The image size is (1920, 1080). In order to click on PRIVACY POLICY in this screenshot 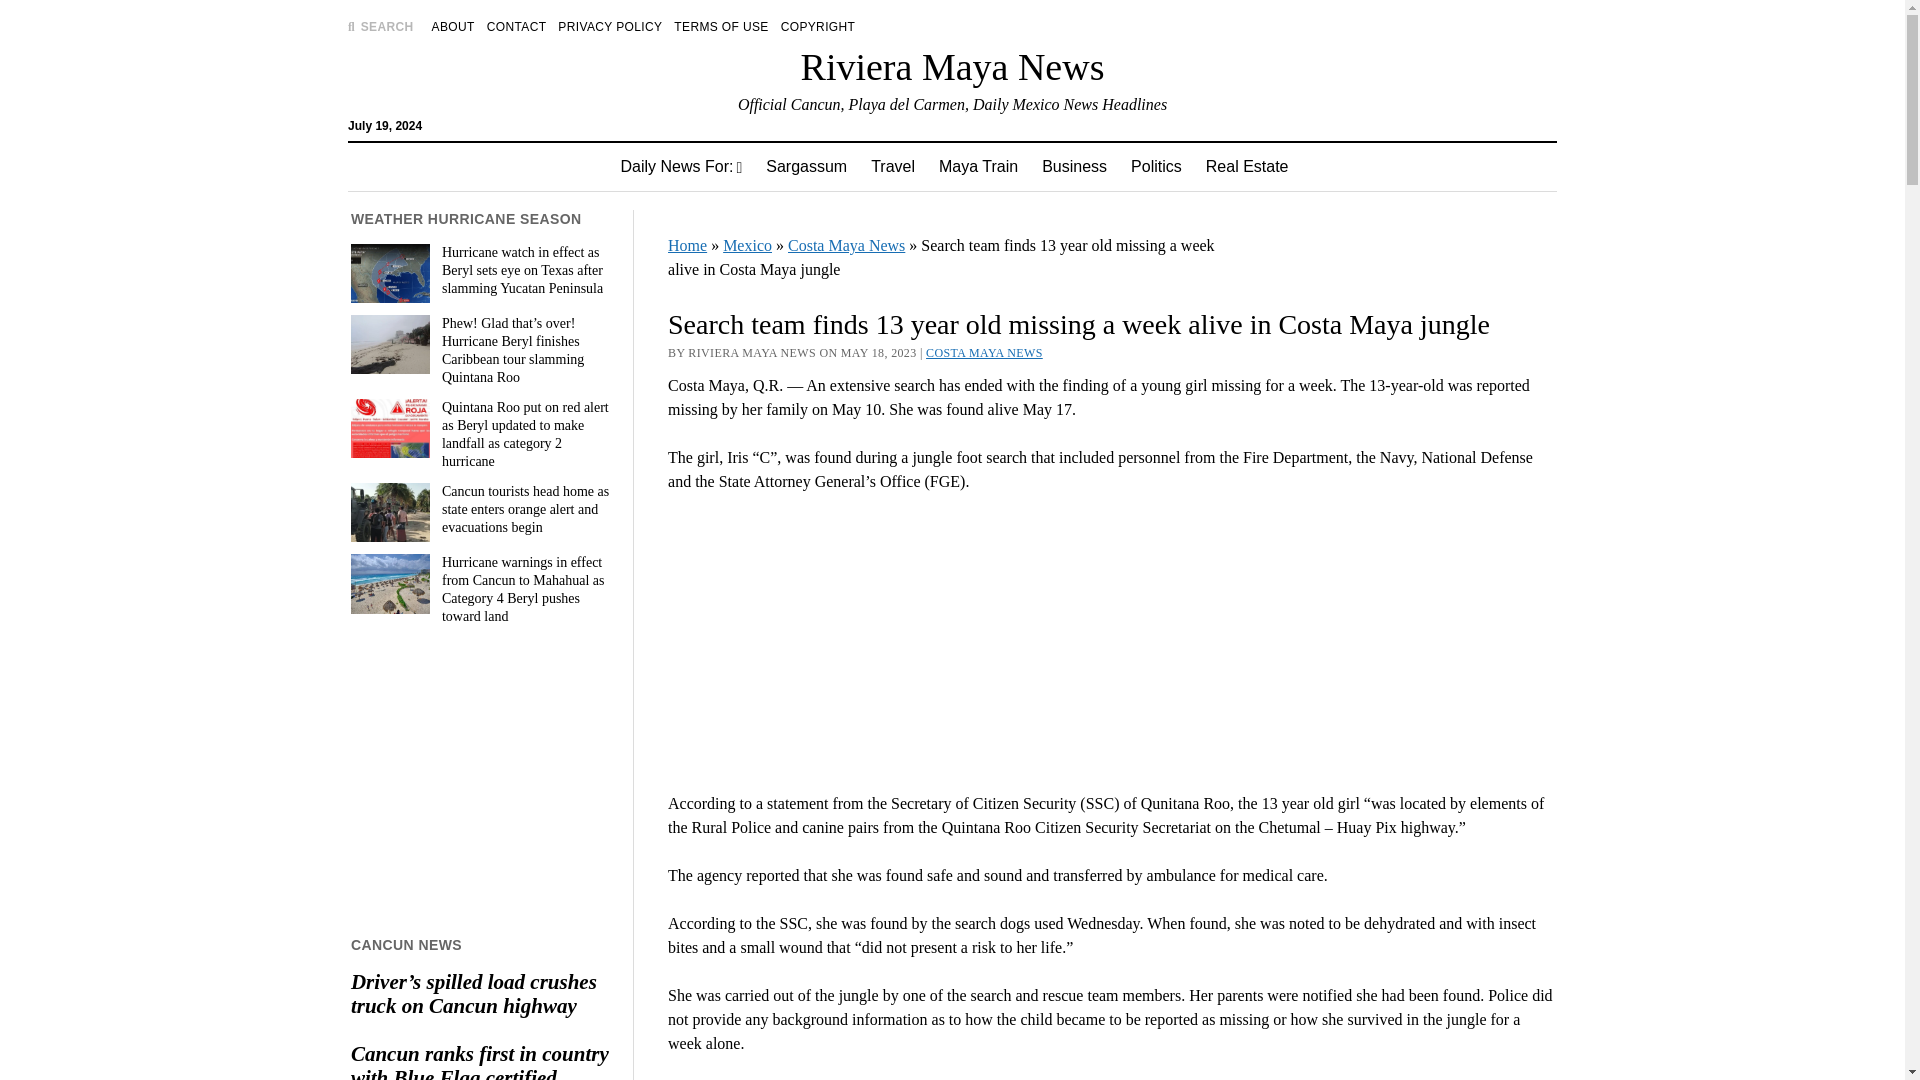, I will do `click(610, 26)`.